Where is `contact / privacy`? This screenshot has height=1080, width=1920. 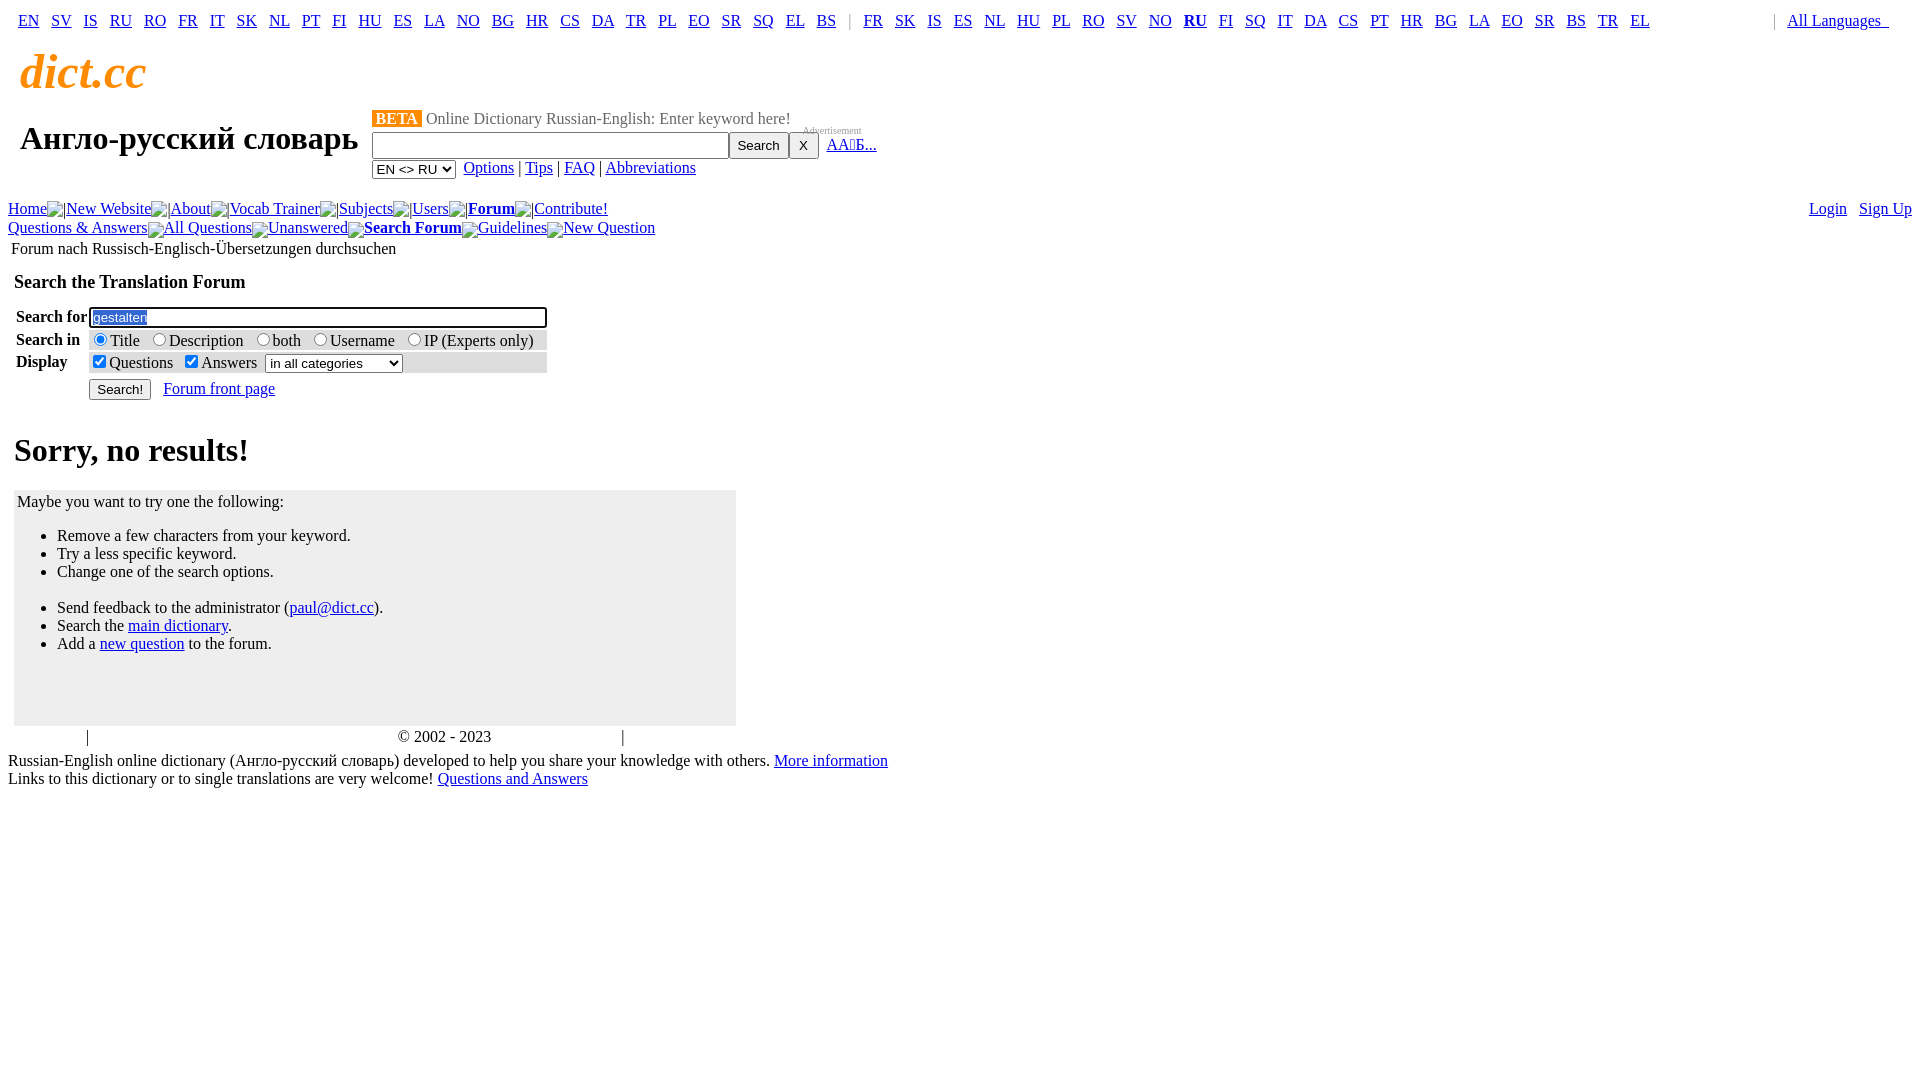 contact / privacy is located at coordinates (682, 736).